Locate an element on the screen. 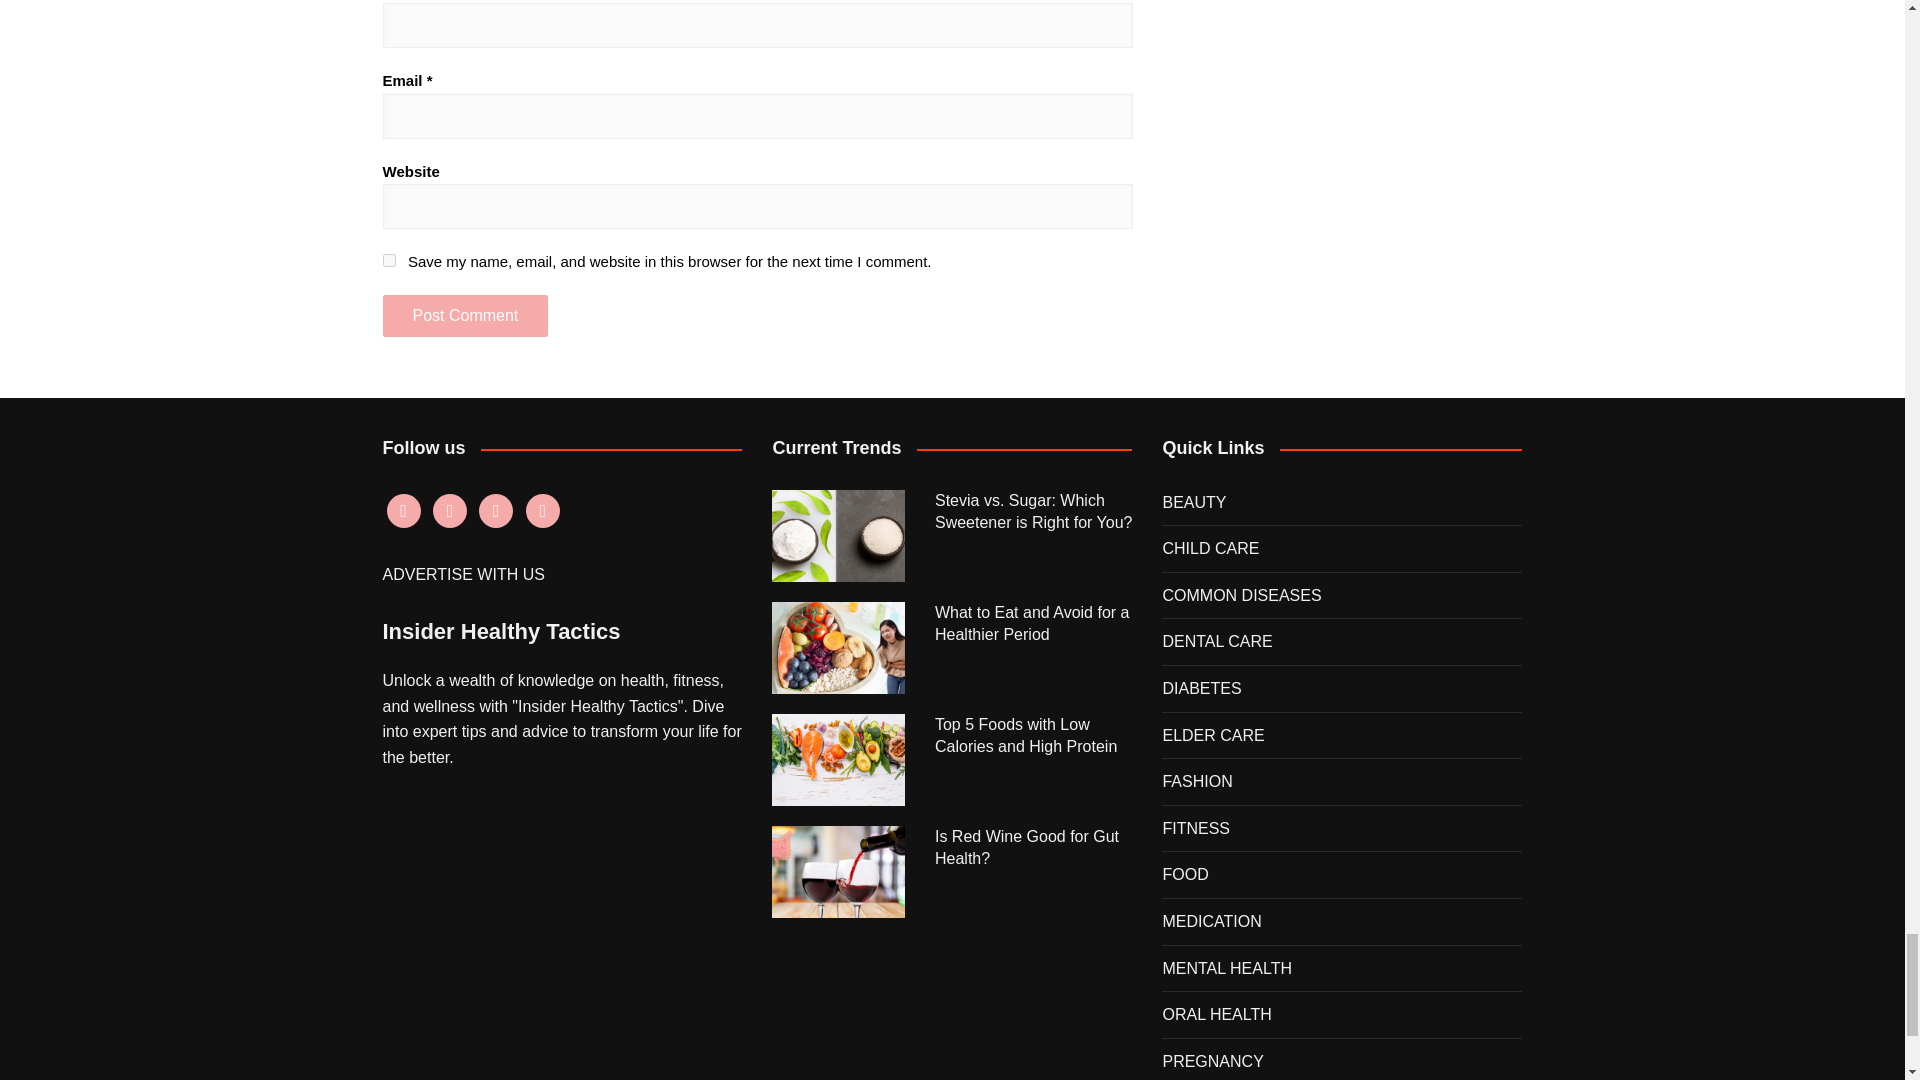  Facebook is located at coordinates (402, 510).